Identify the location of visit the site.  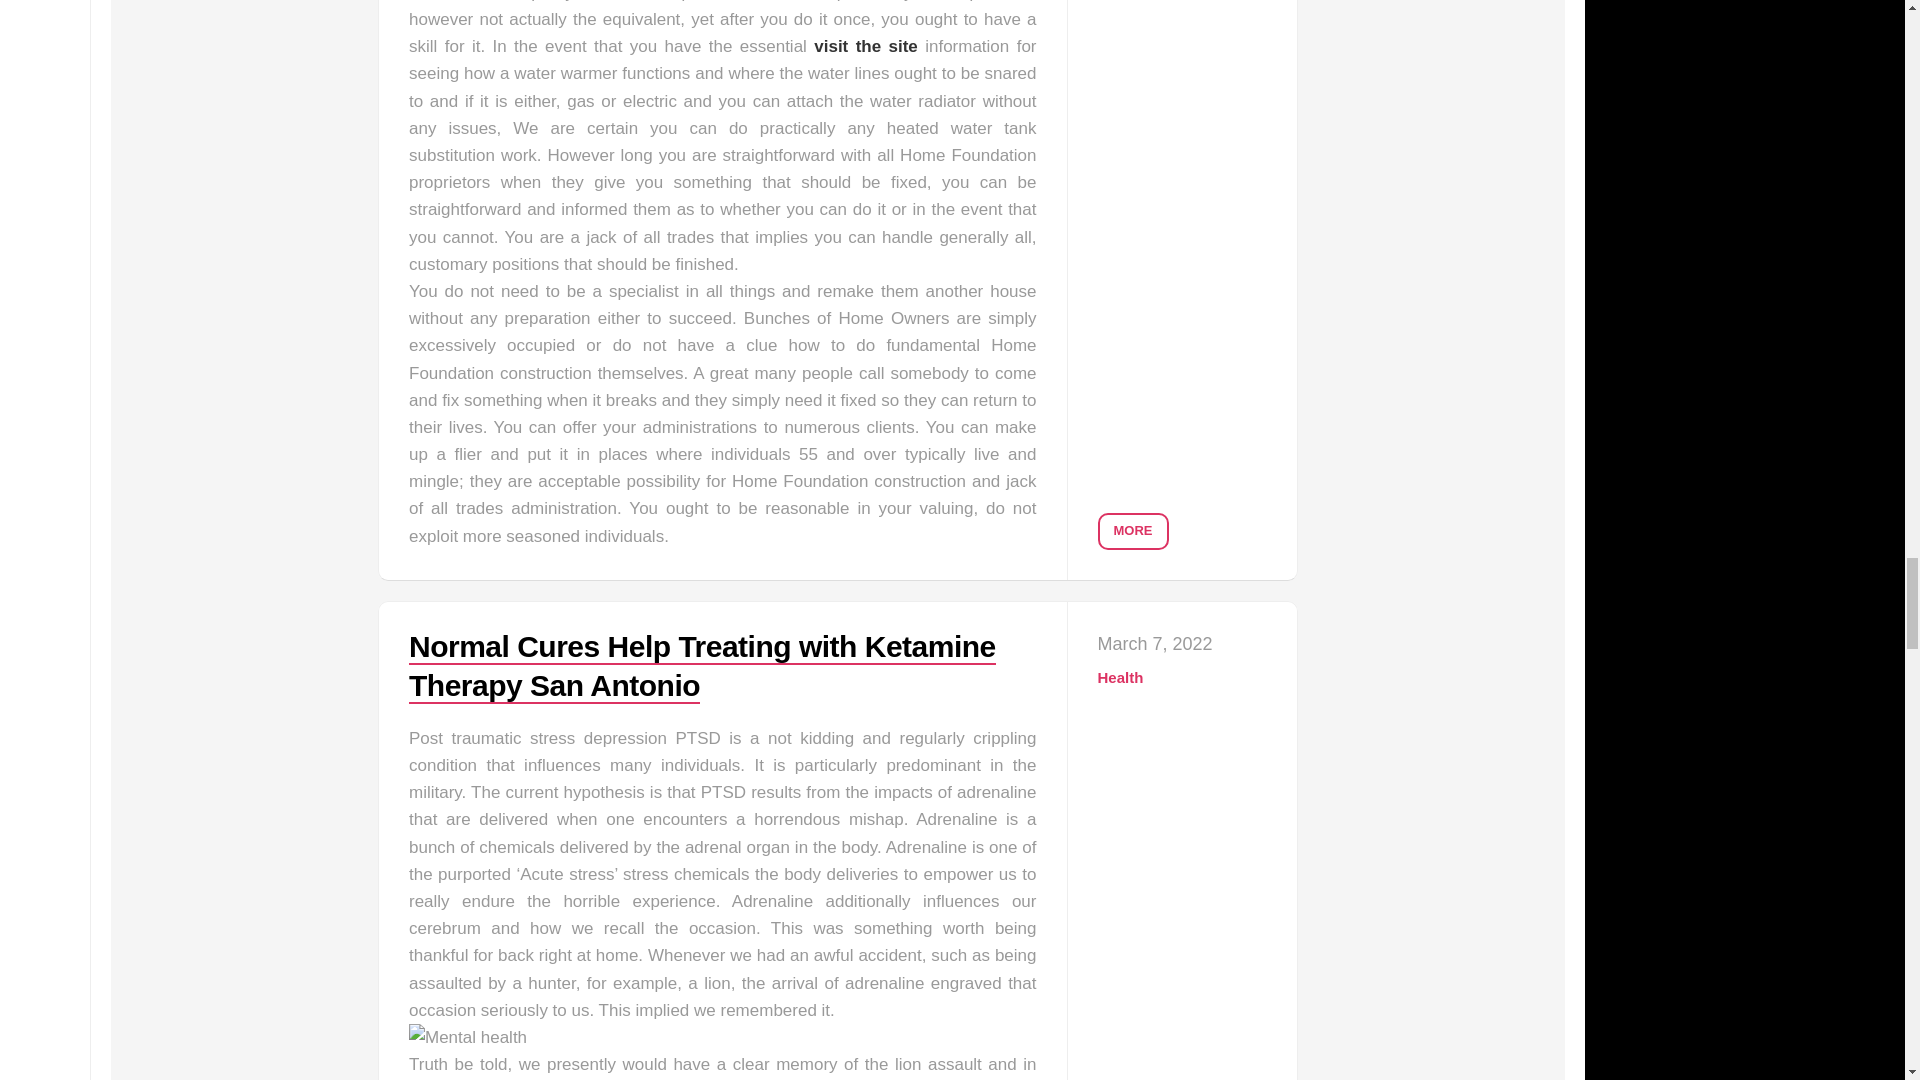
(866, 46).